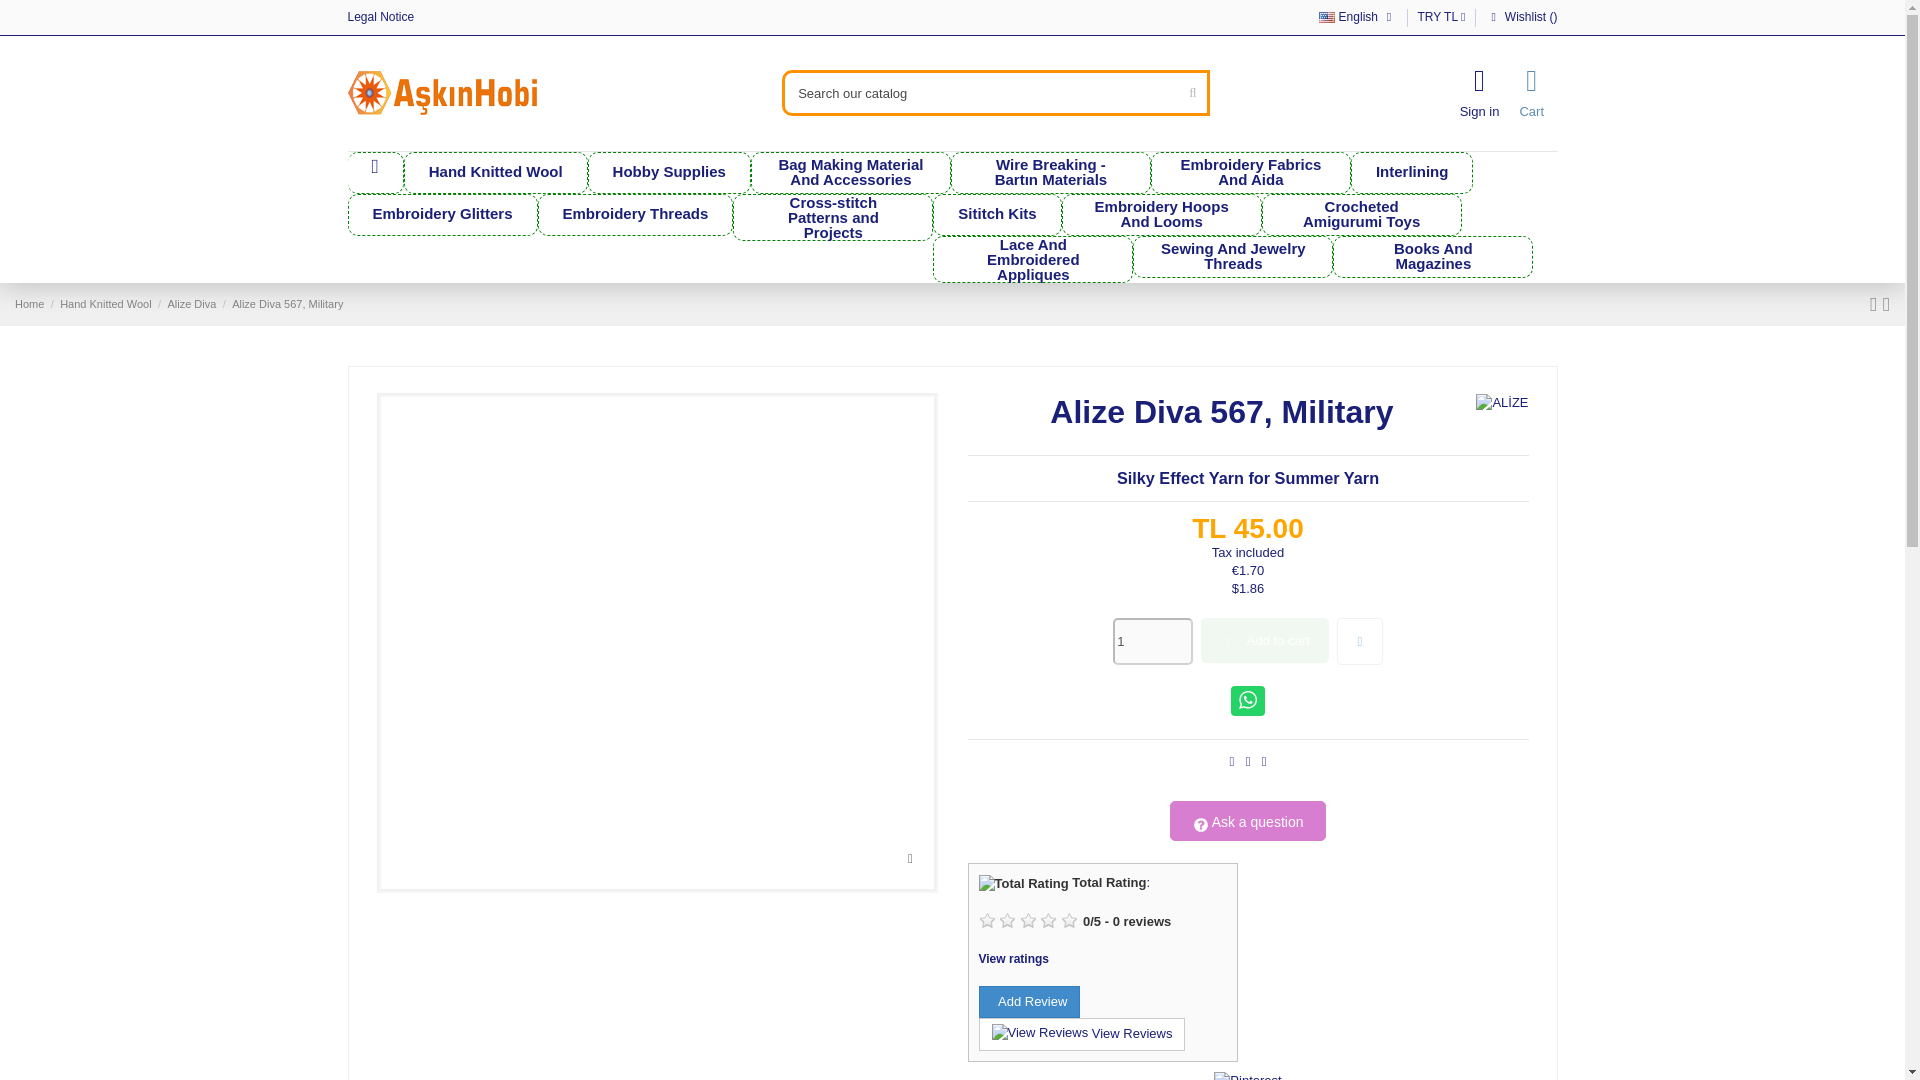 The height and width of the screenshot is (1080, 1920). What do you see at coordinates (635, 215) in the screenshot?
I see `Embroidery Threads` at bounding box center [635, 215].